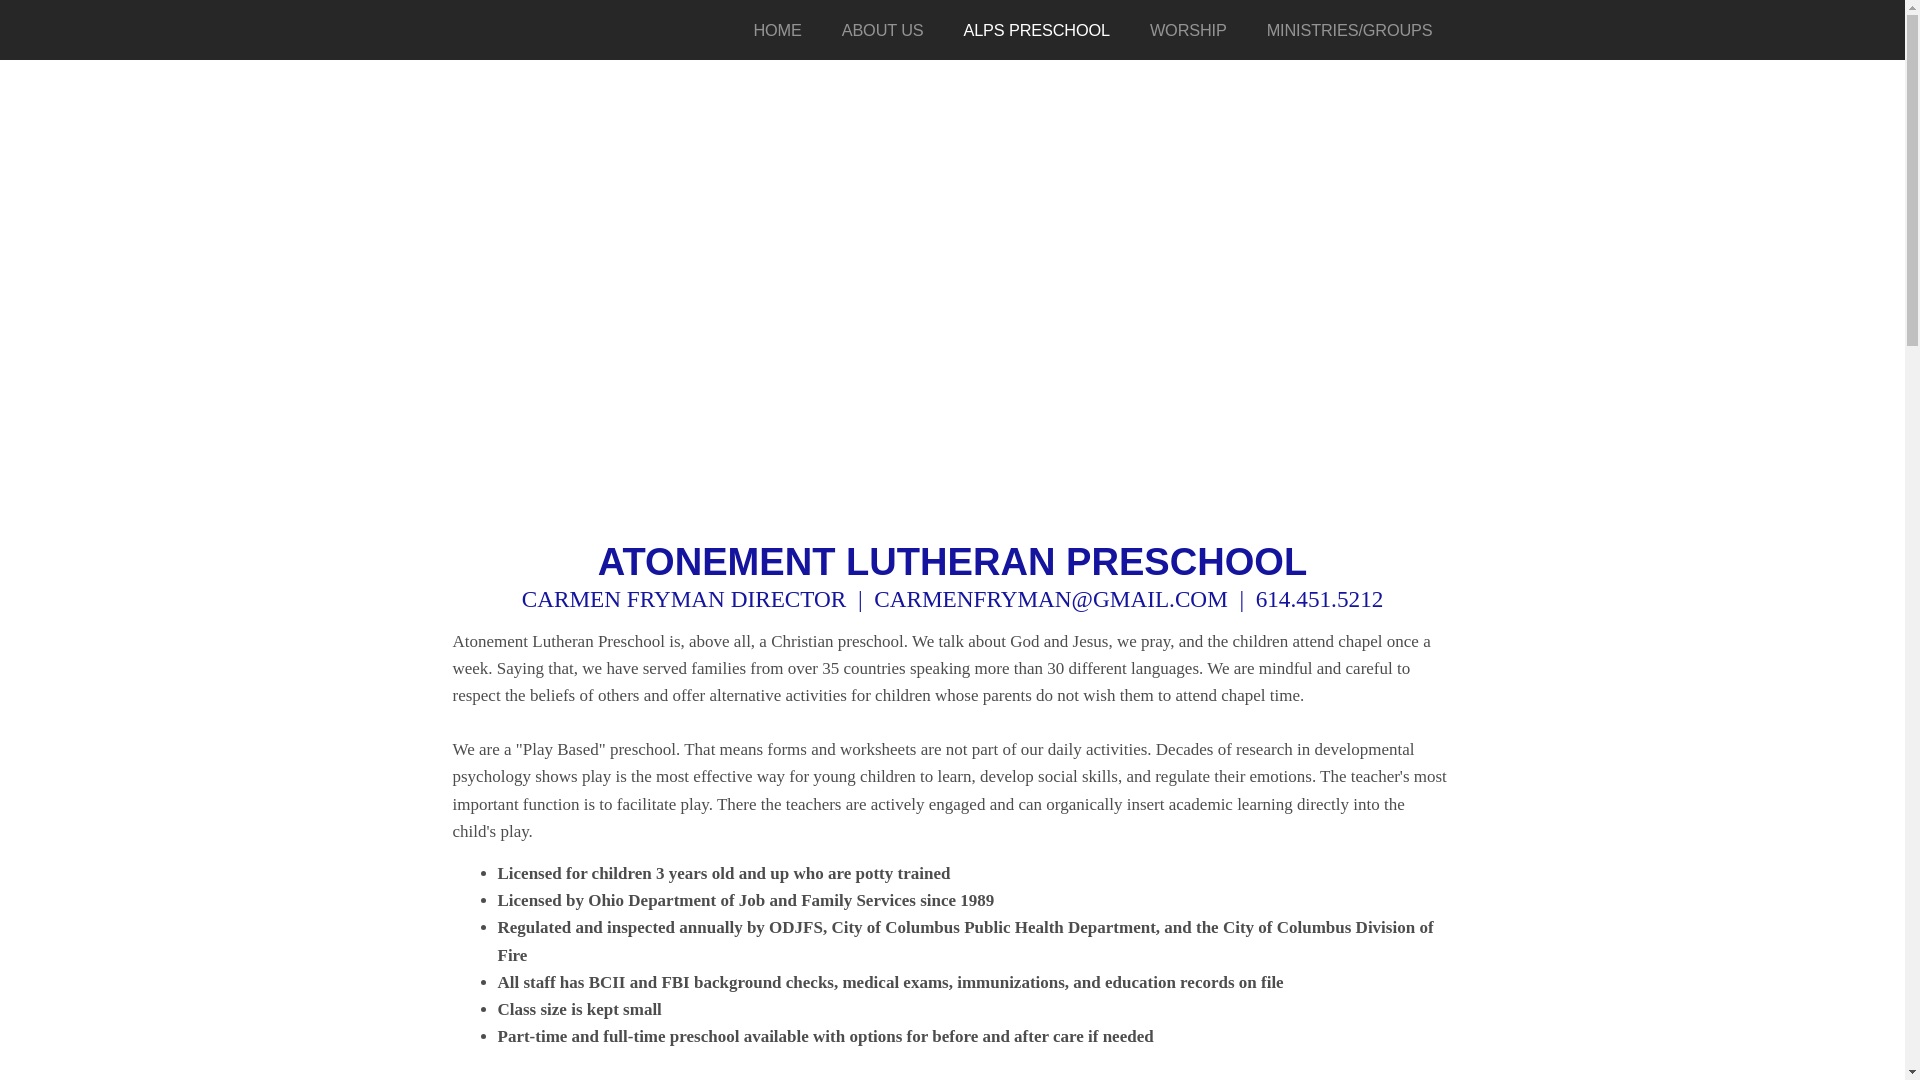 The image size is (1920, 1080). Describe the element at coordinates (1035, 30) in the screenshot. I see `ALPS PRESCHOOL` at that location.